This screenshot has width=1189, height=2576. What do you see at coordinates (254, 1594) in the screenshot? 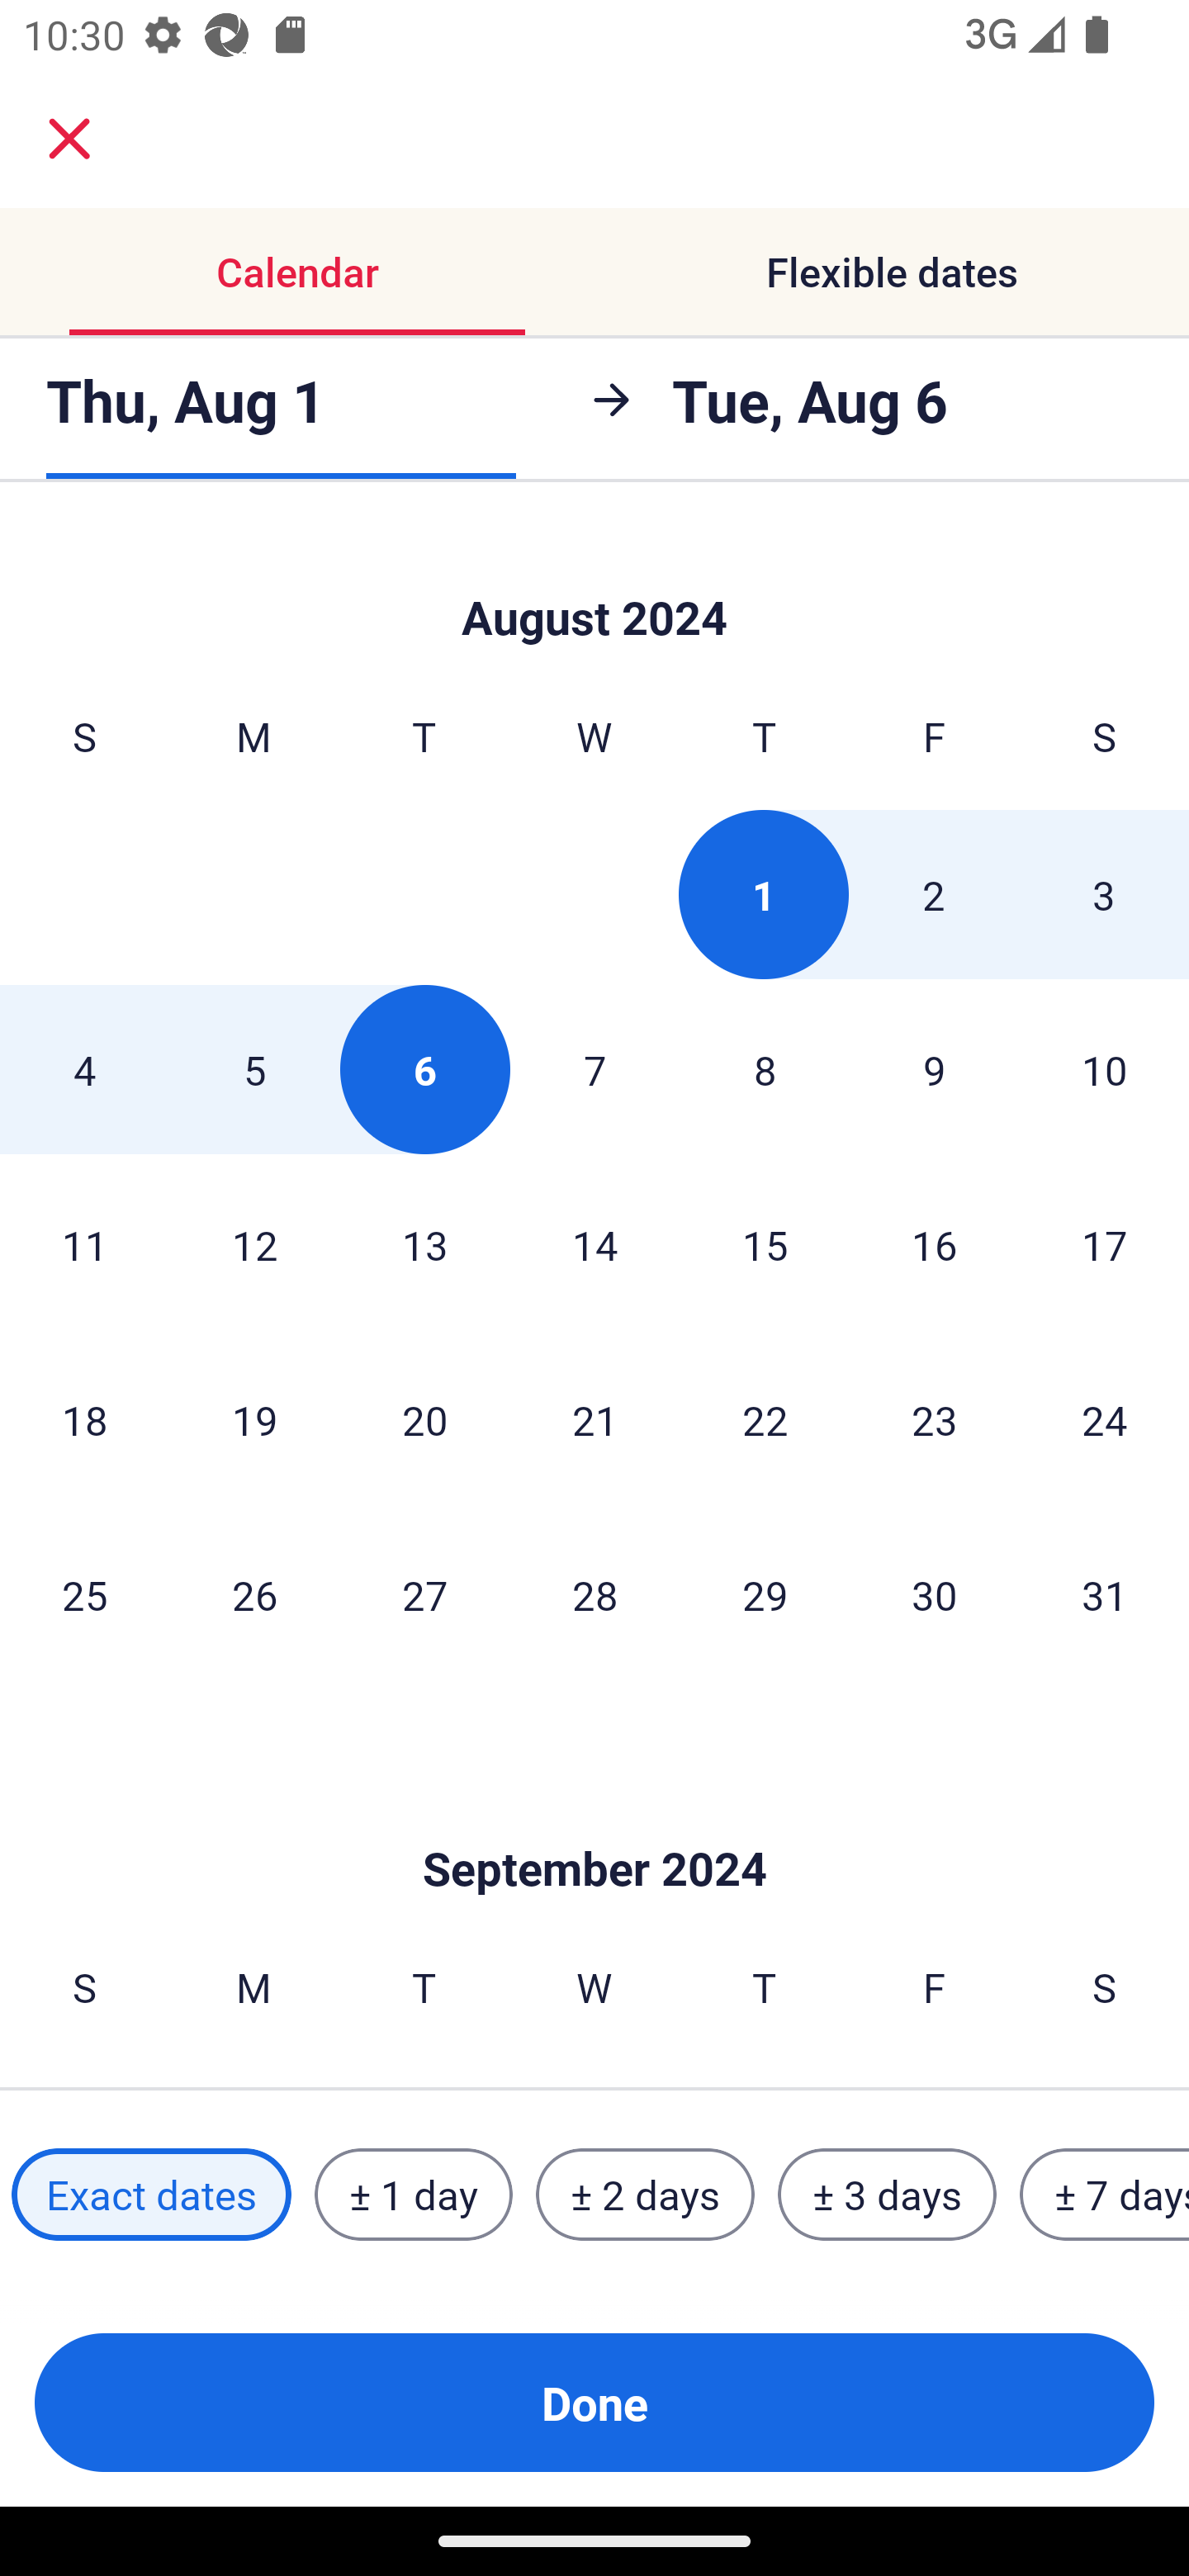
I see `26 Monday, August 26, 2024` at bounding box center [254, 1594].